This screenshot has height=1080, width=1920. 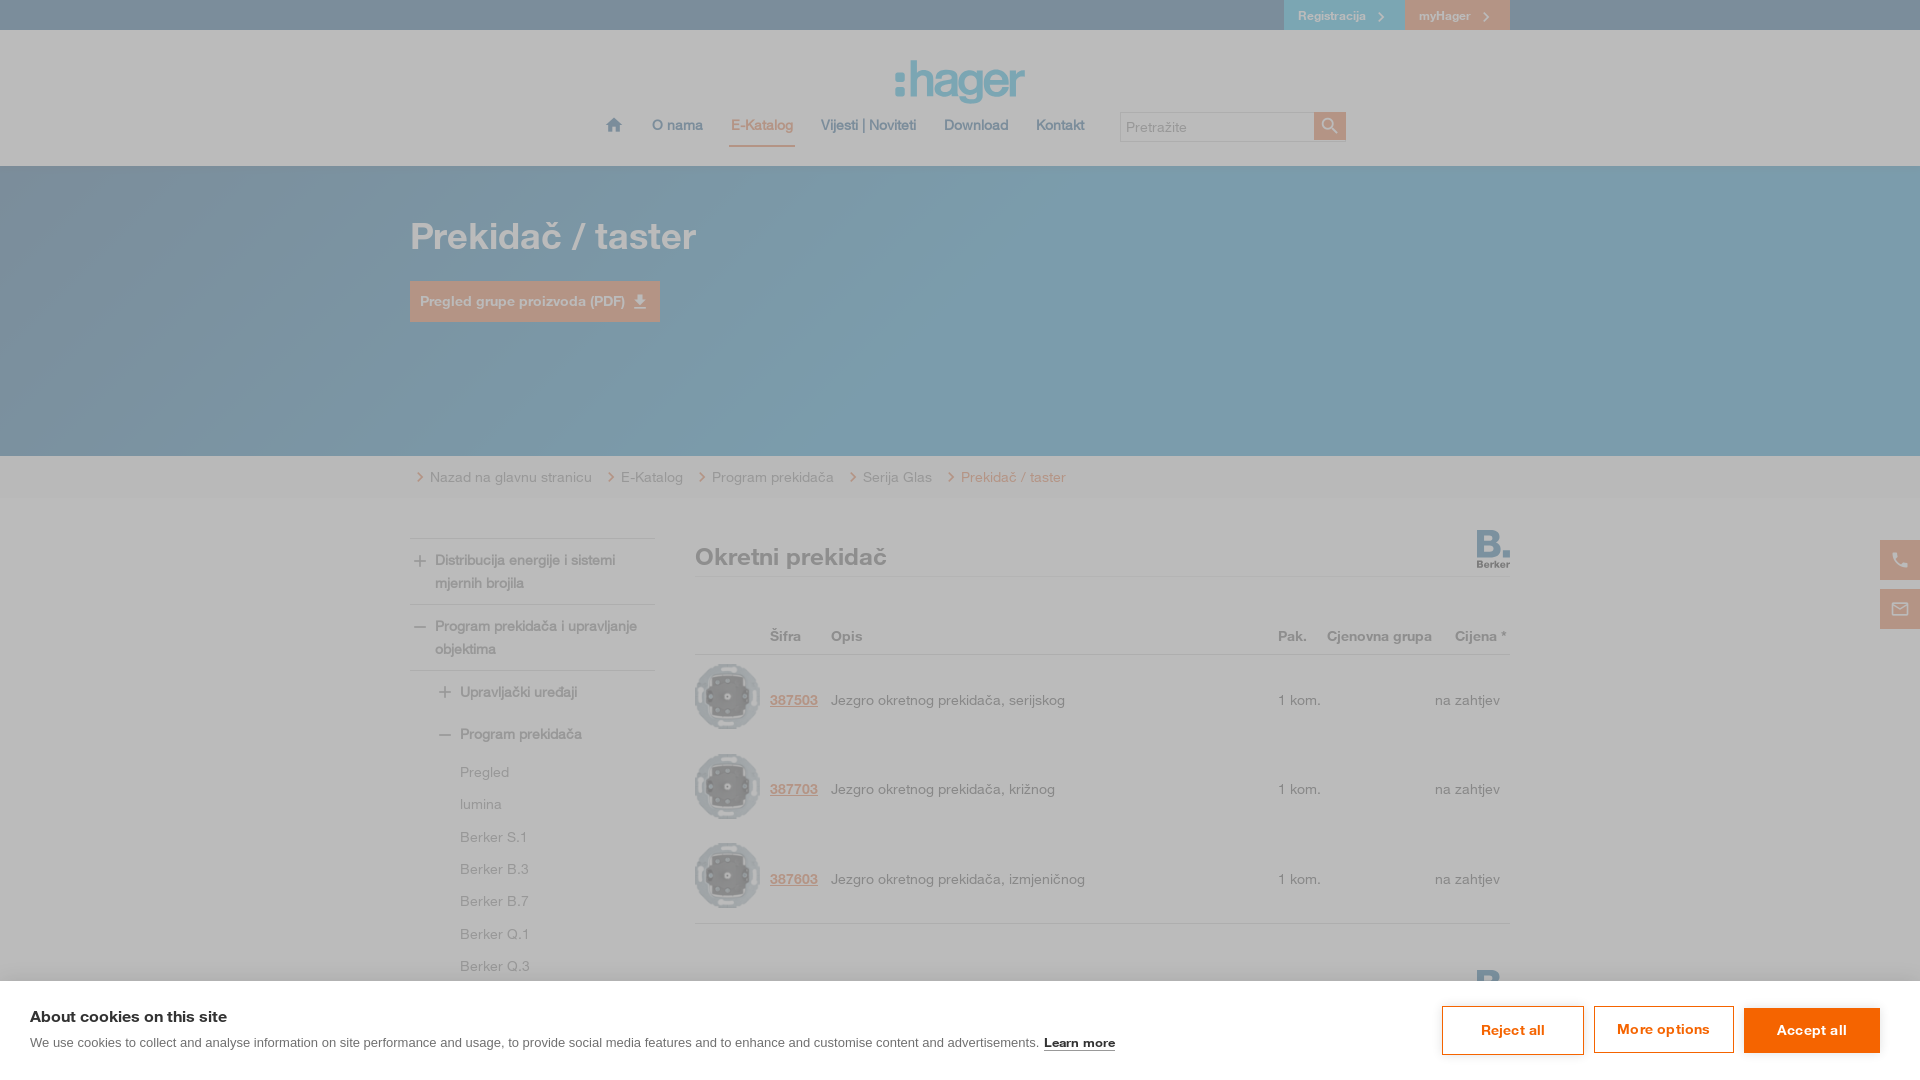 I want to click on Learn more, so click(x=1080, y=1042).